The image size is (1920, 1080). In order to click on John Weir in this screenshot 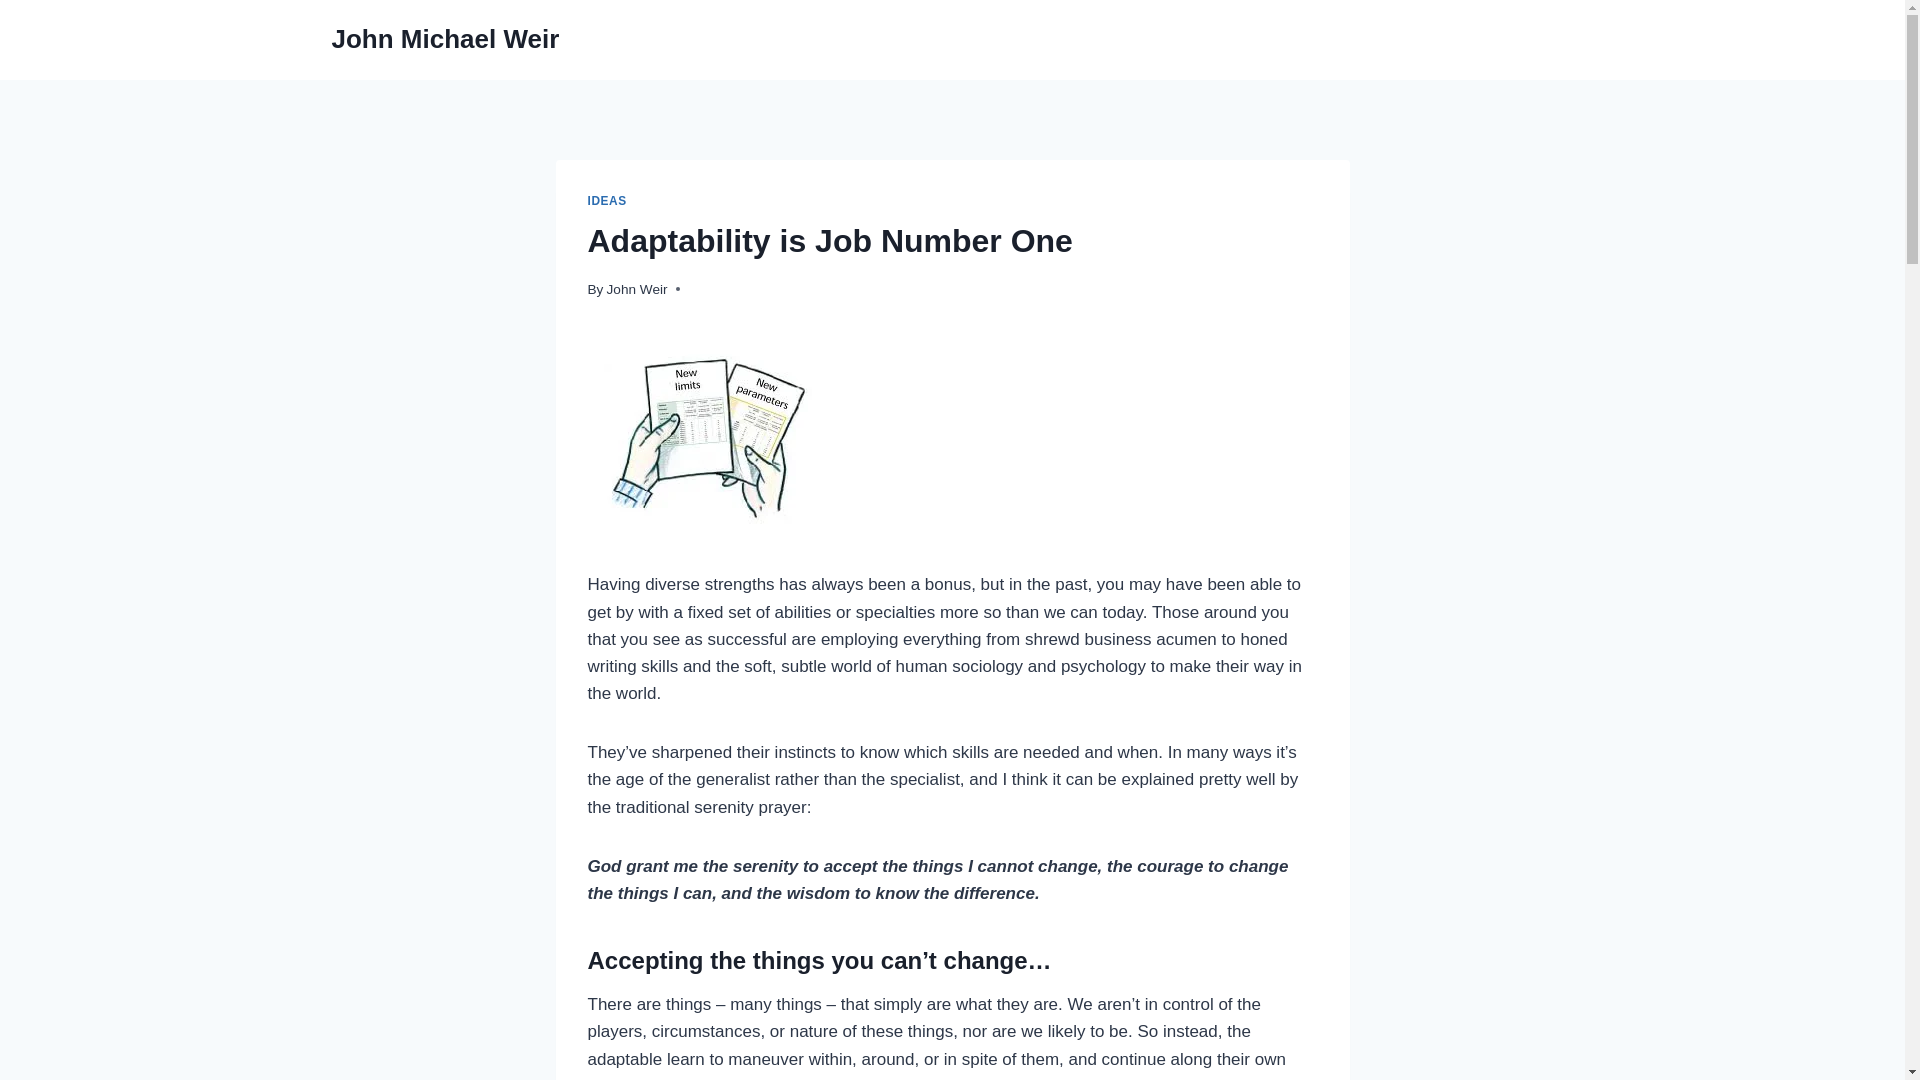, I will do `click(637, 289)`.